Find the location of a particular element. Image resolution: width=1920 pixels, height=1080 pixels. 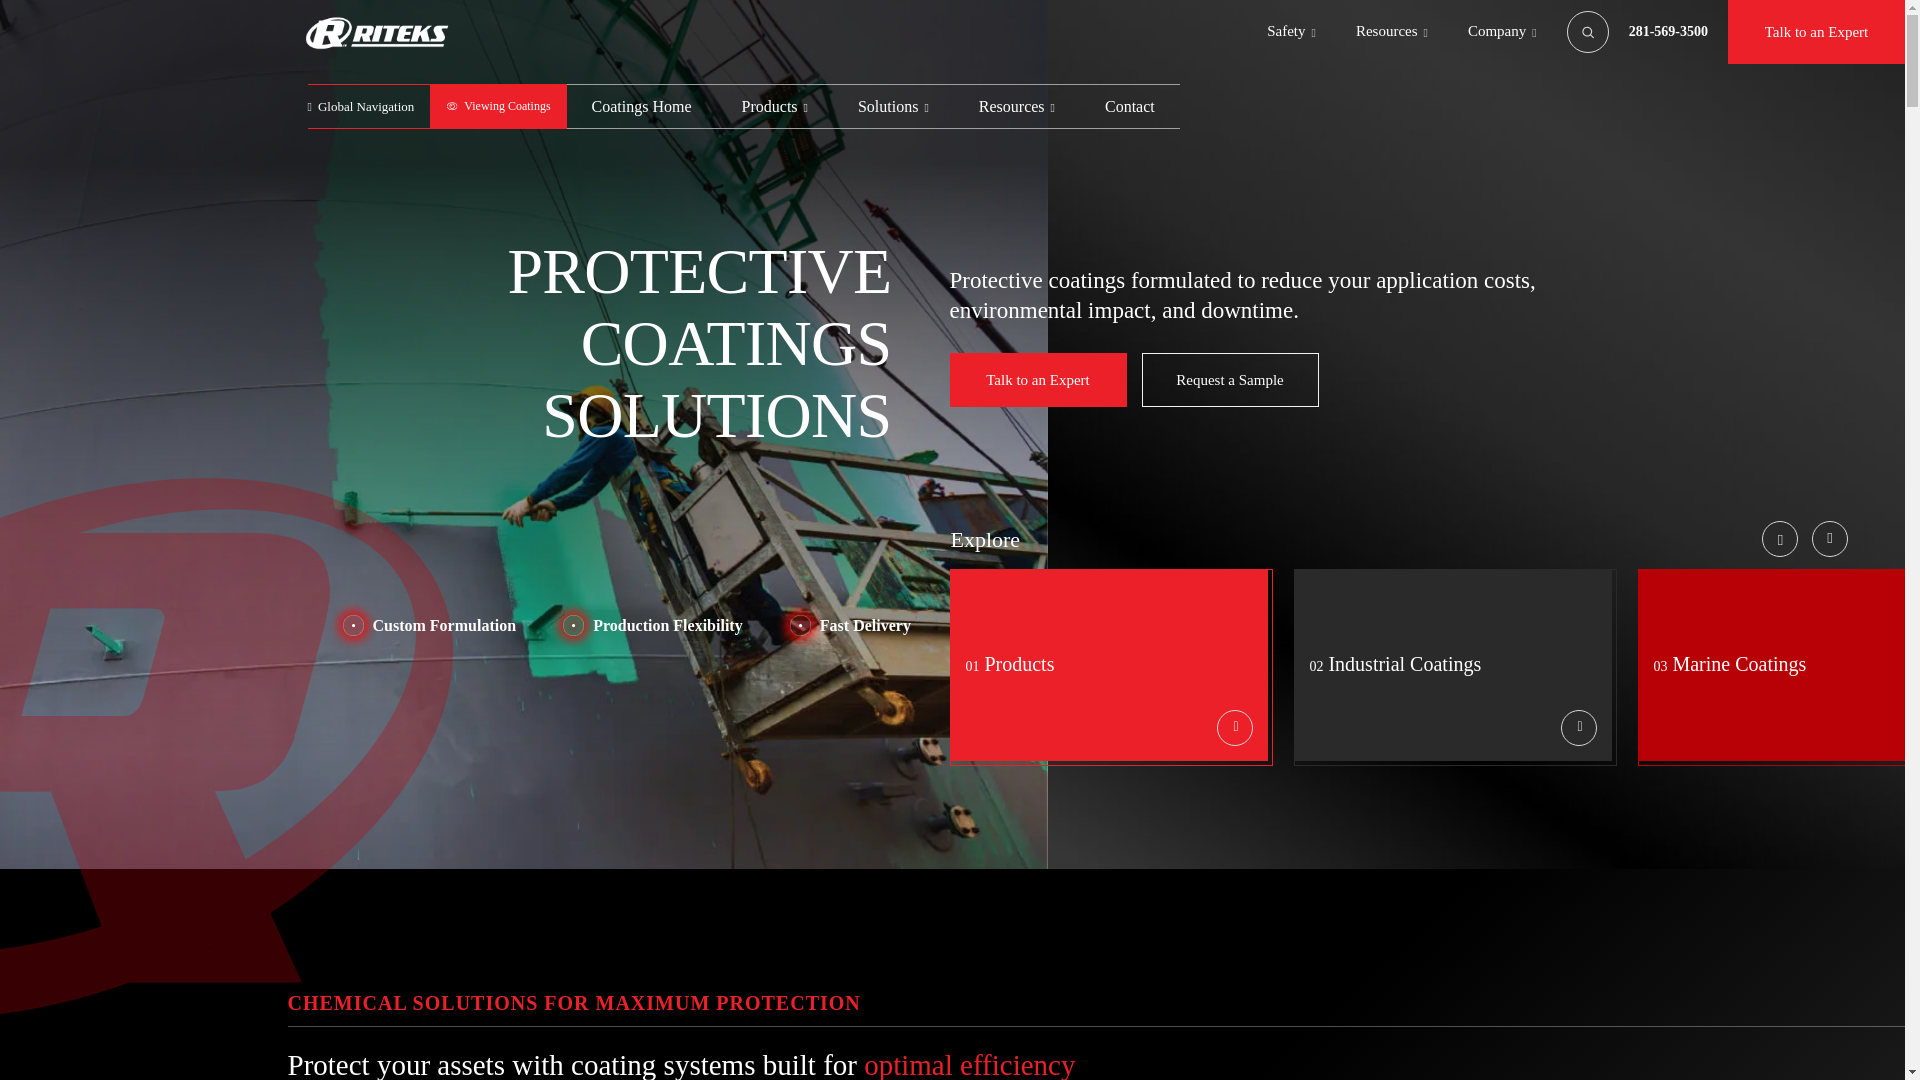

Resources is located at coordinates (1016, 106).